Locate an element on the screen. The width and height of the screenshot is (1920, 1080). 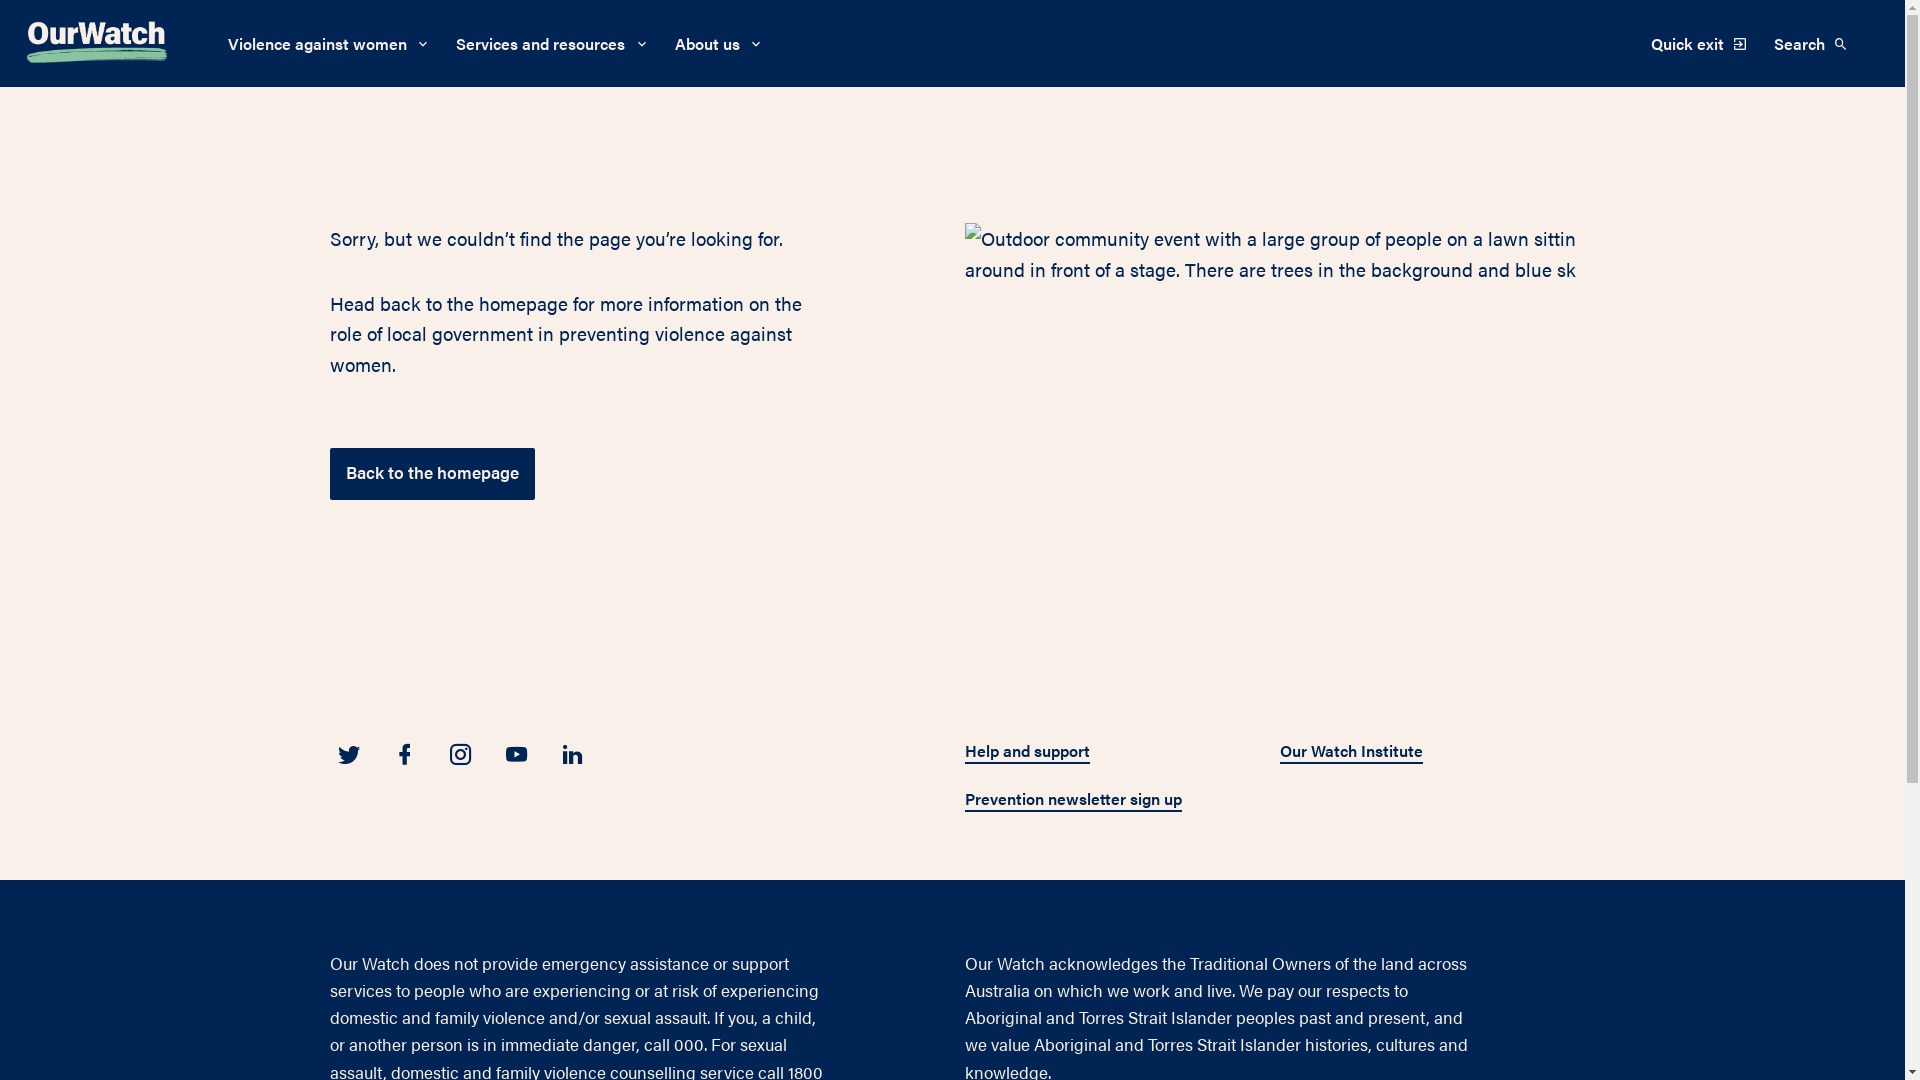
Our Watch Institute is located at coordinates (1352, 752).